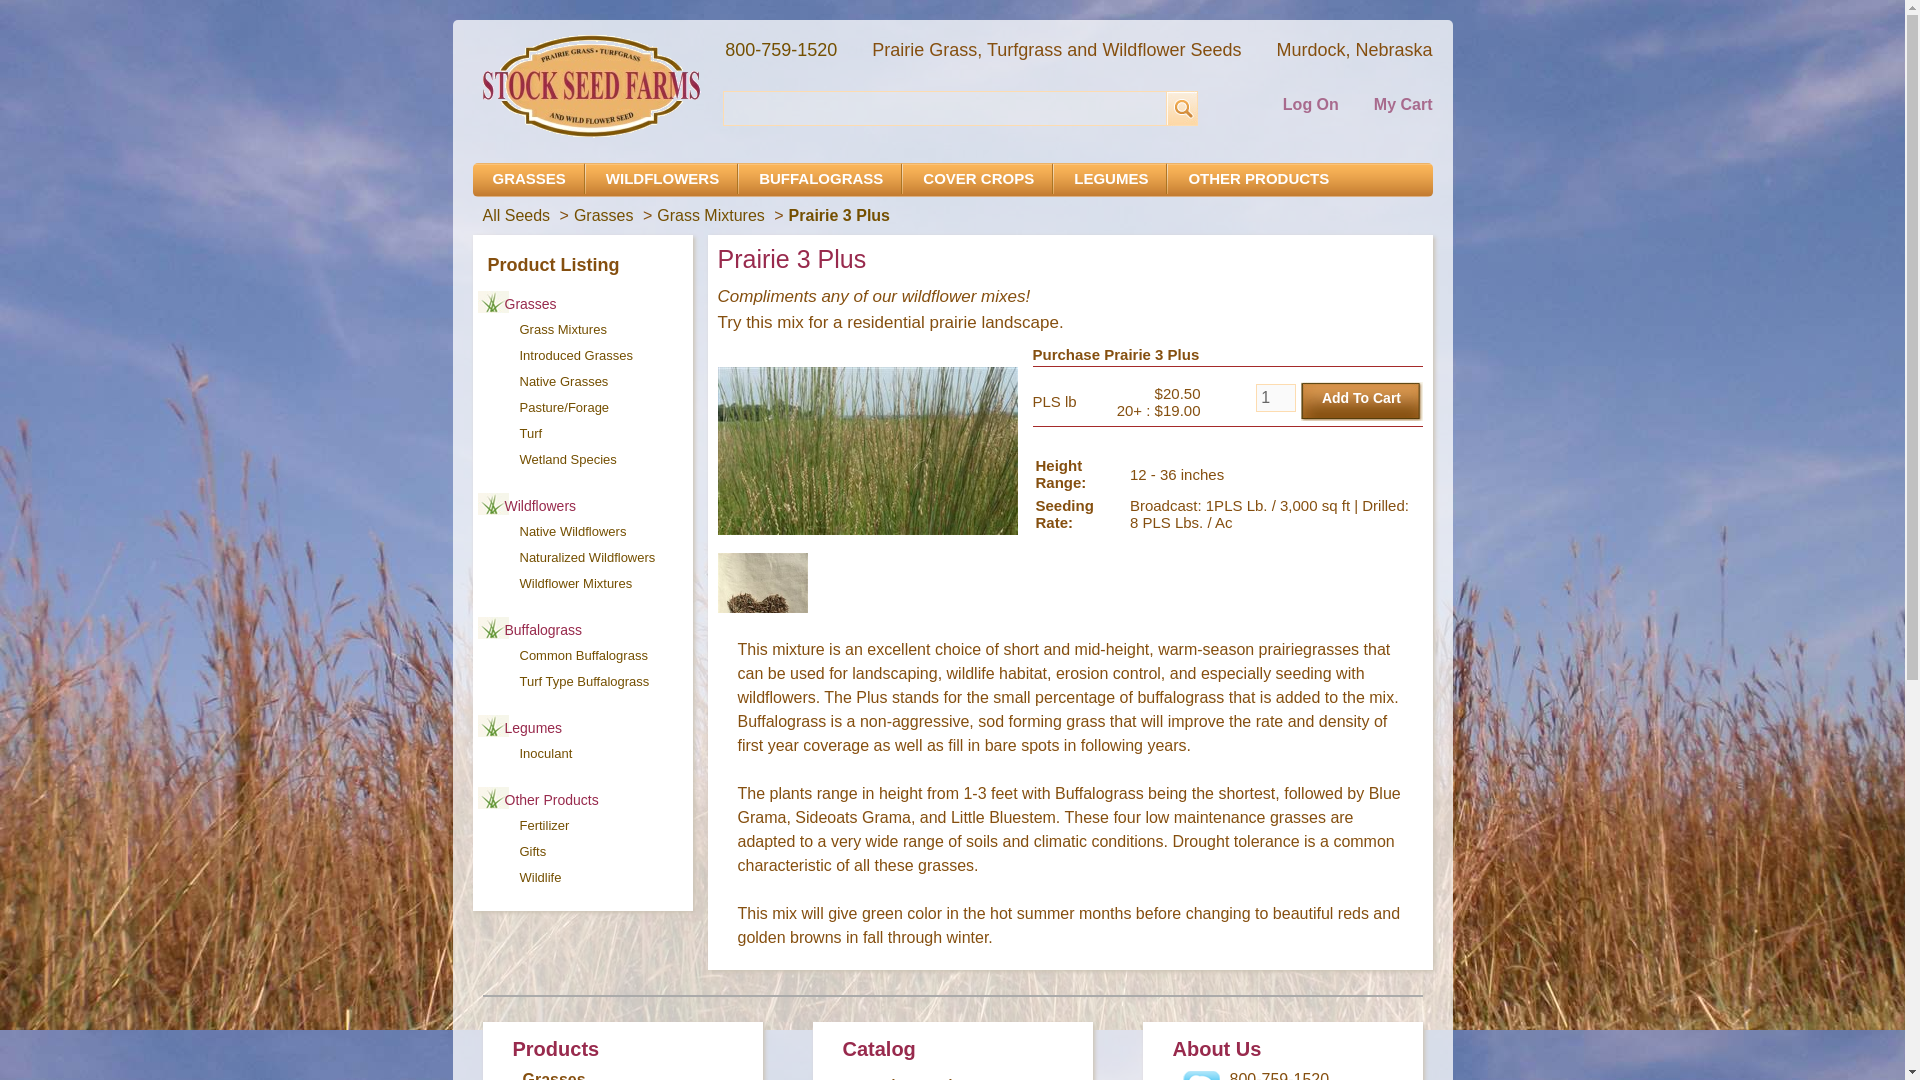 The height and width of the screenshot is (1080, 1920). Describe the element at coordinates (564, 380) in the screenshot. I see `Native Grasses` at that location.